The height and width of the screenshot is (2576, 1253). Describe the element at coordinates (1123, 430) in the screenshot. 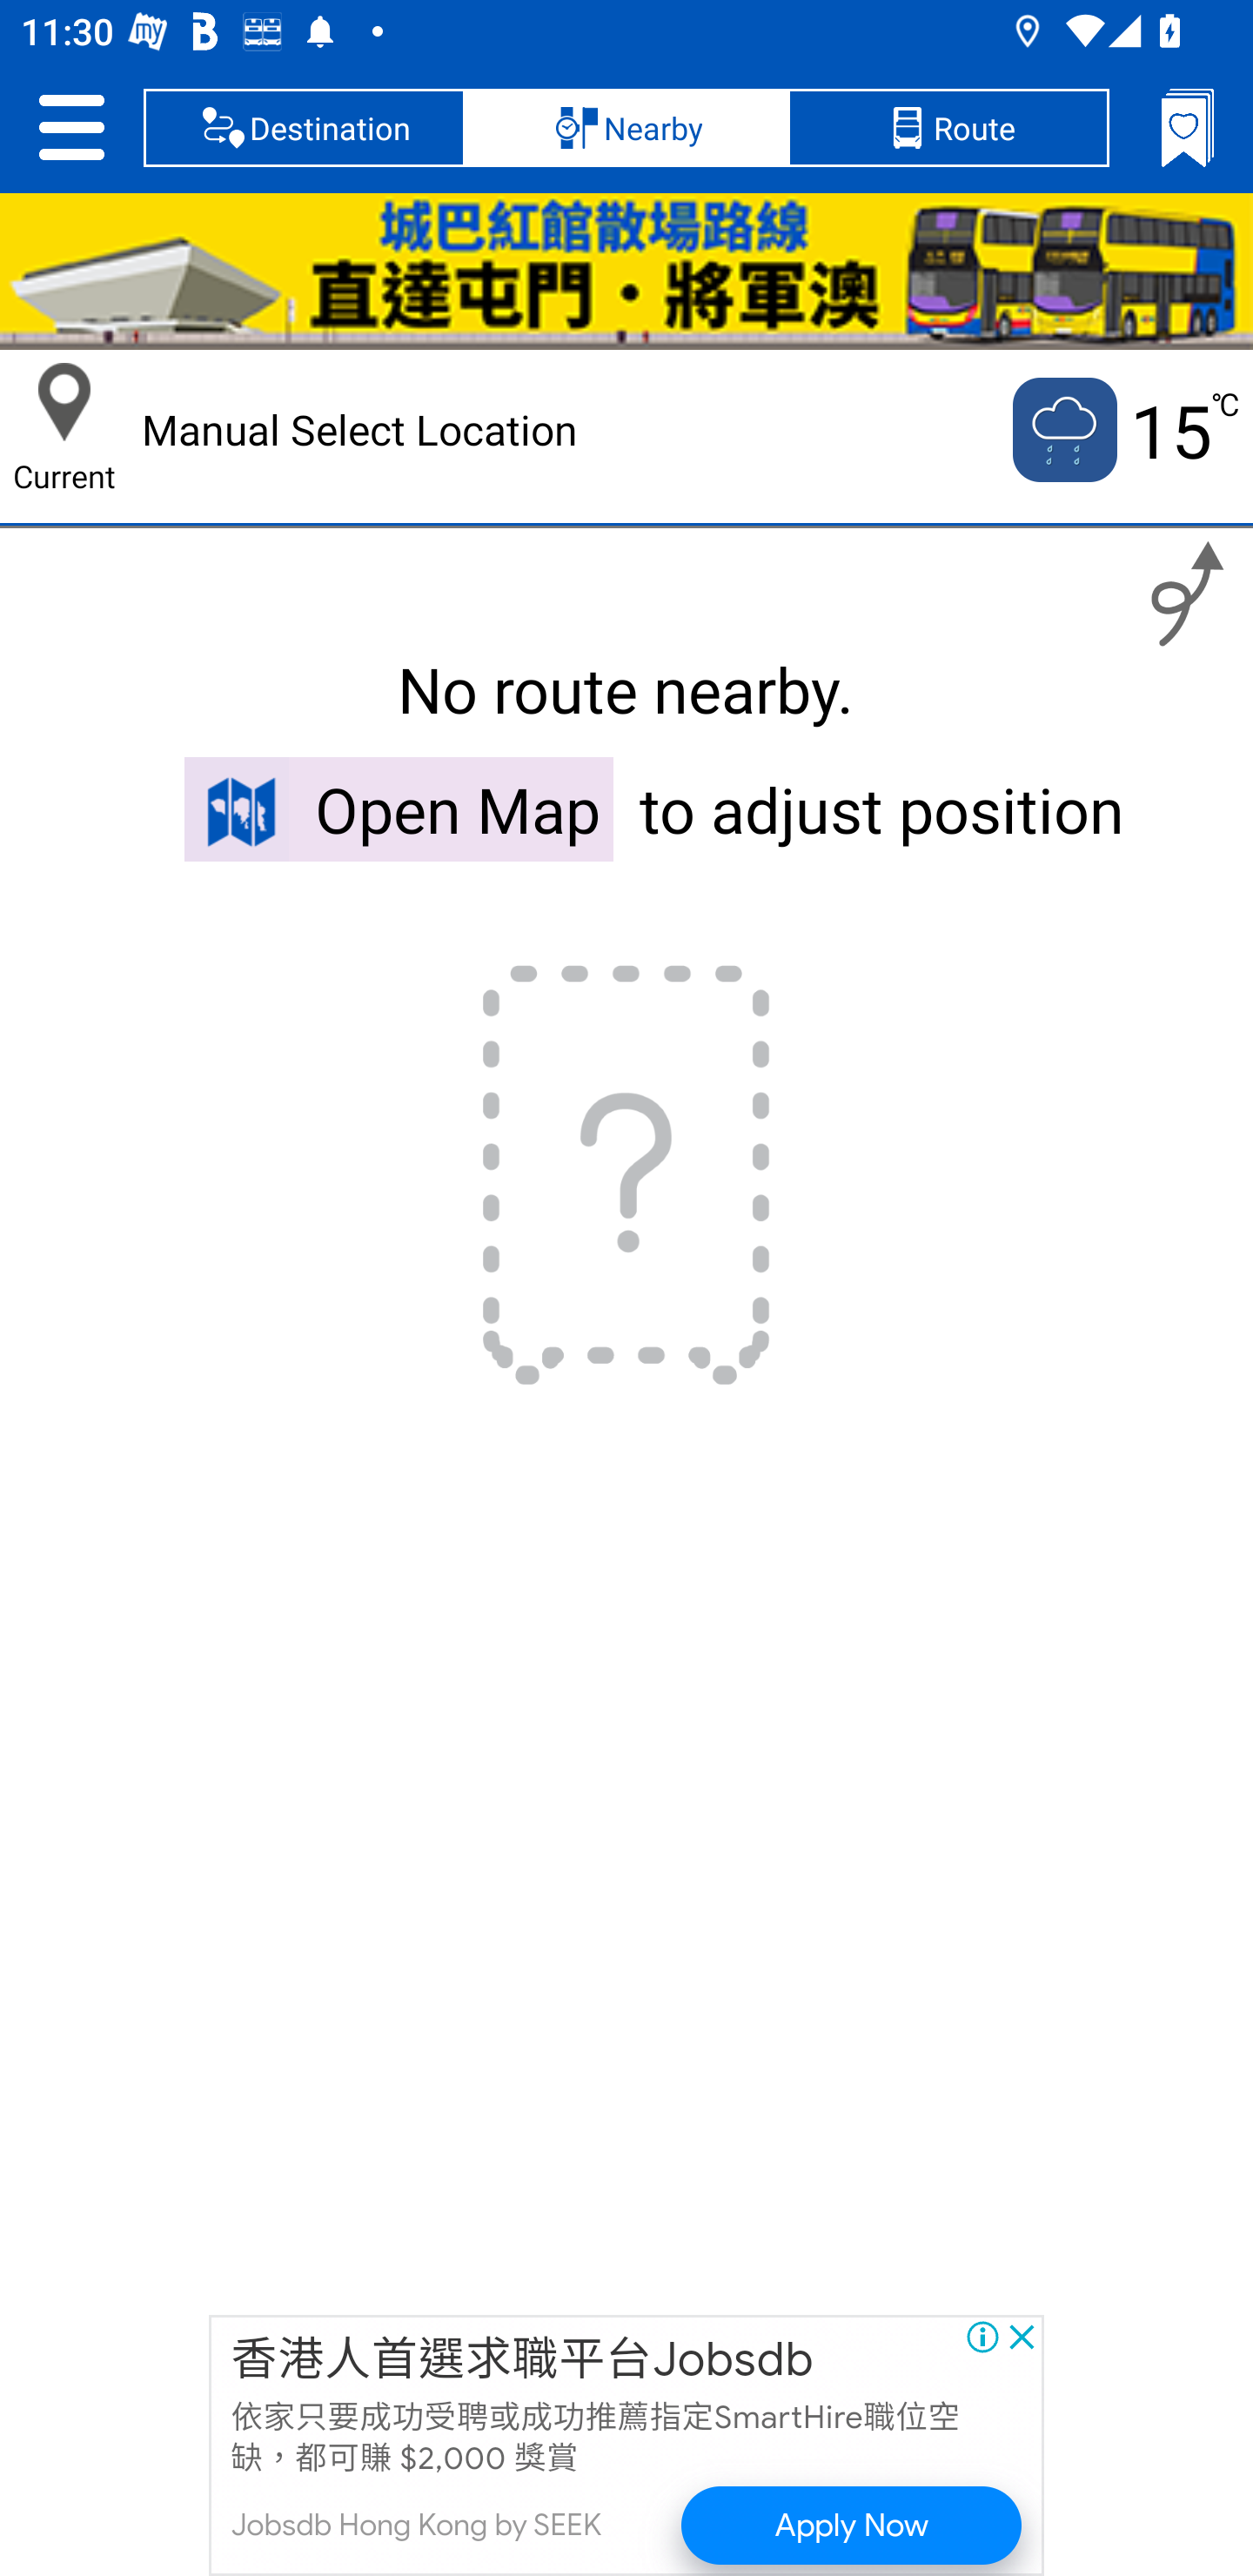

I see `Current temputure is  15  no 15 ℃` at that location.